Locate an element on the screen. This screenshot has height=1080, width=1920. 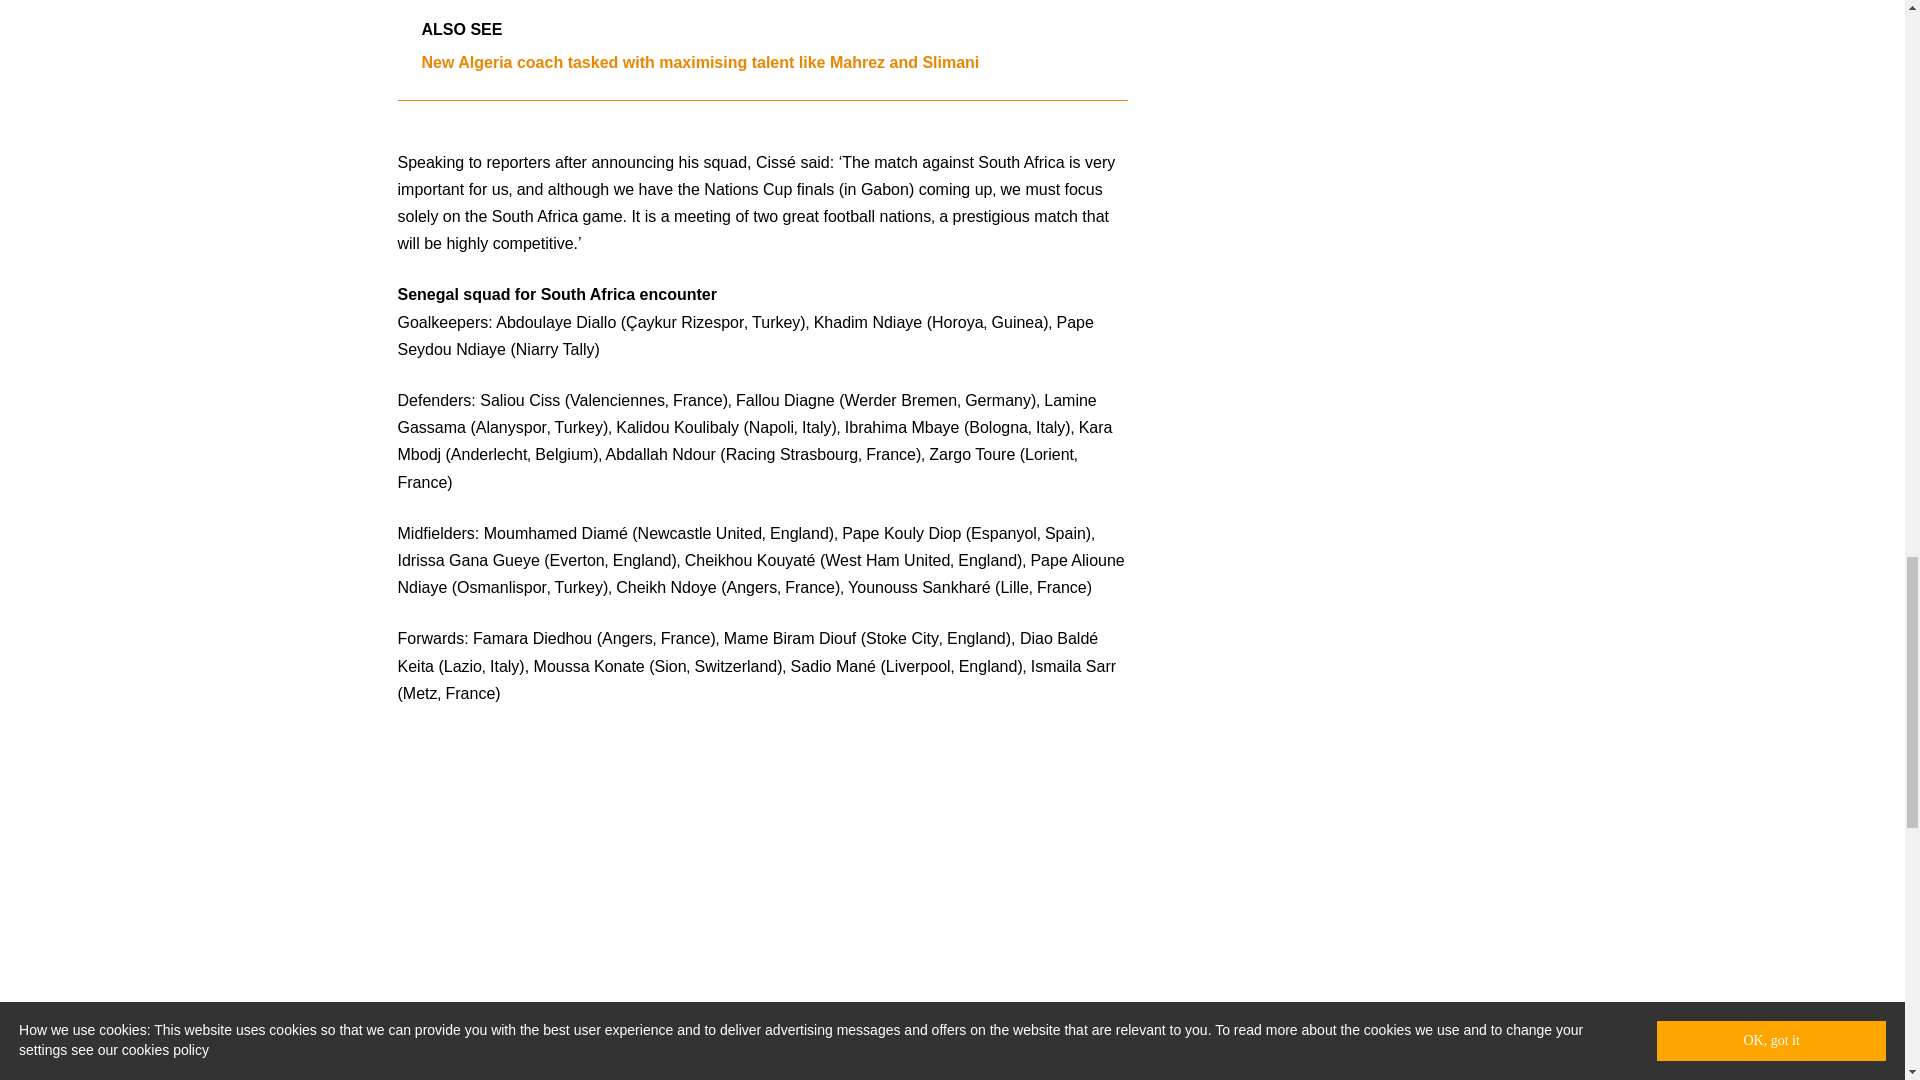
3rd party ad content is located at coordinates (953, 970).